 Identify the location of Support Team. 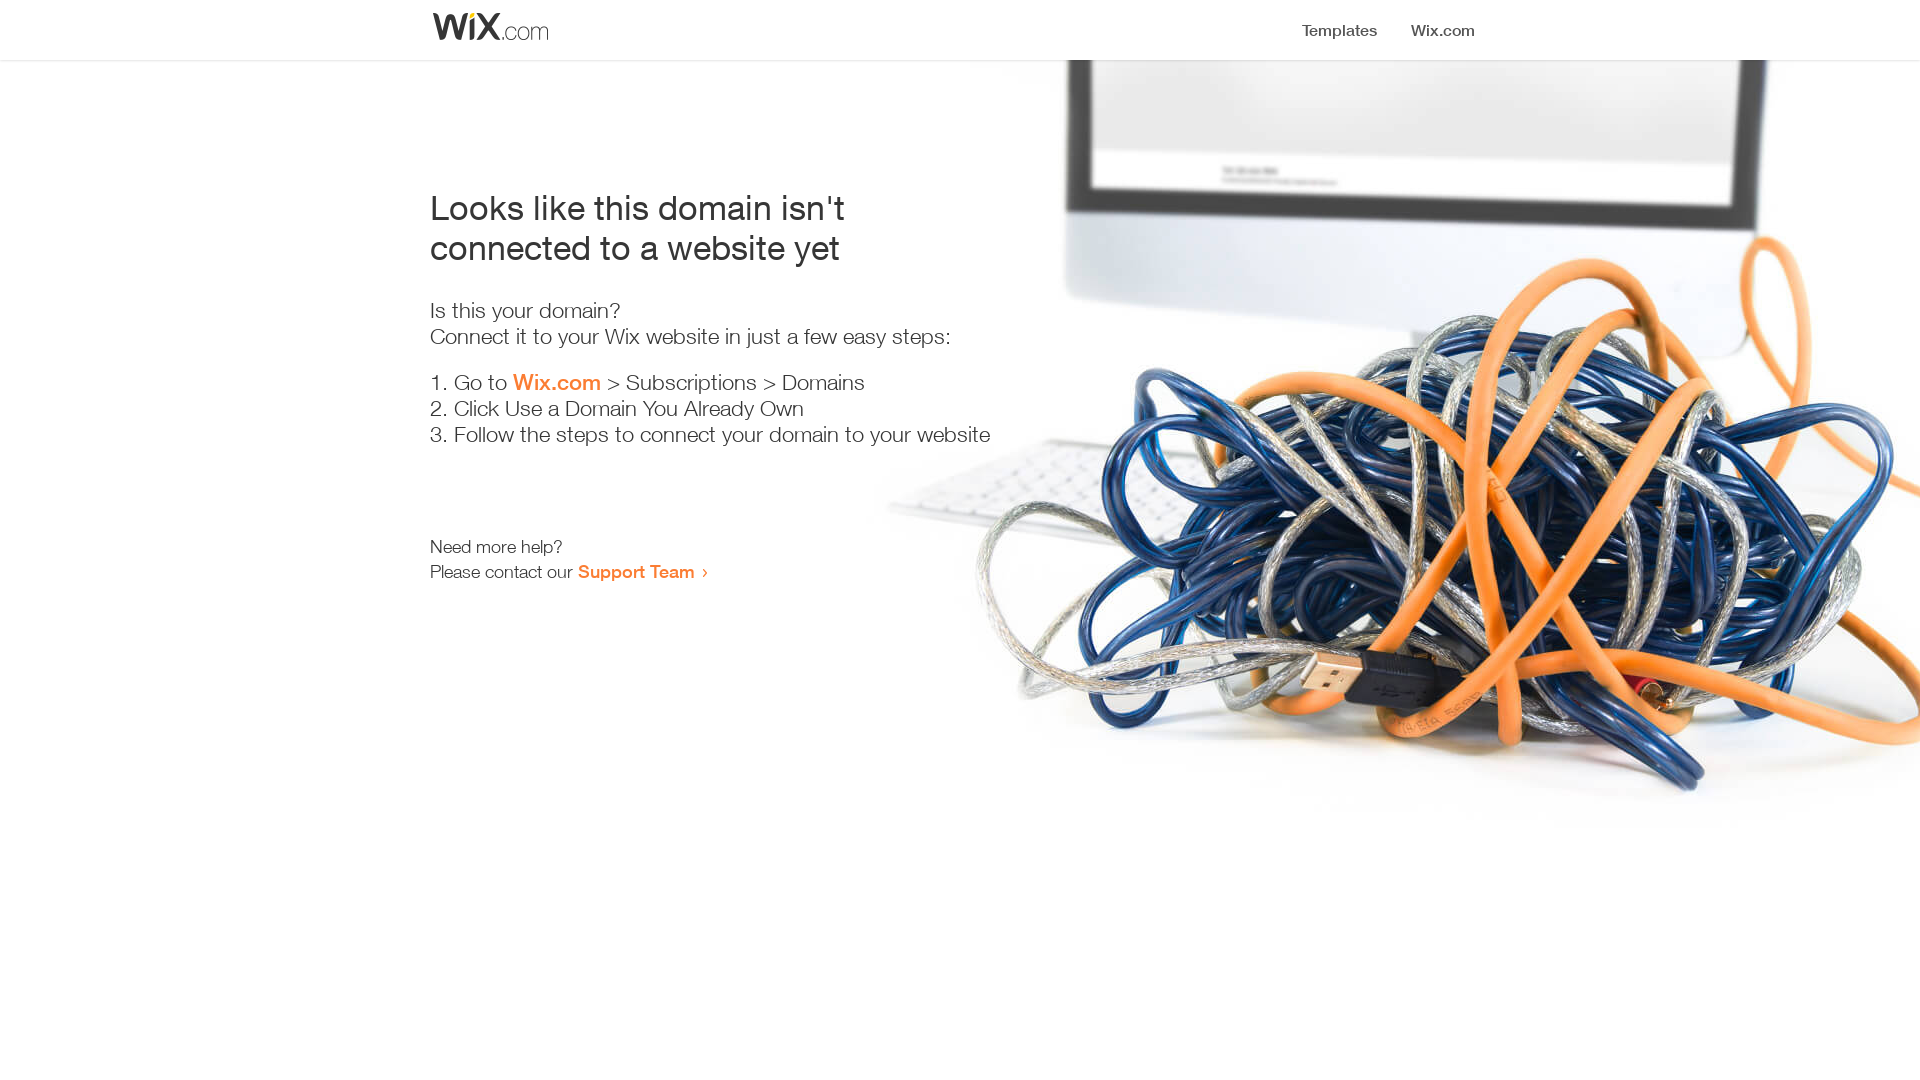
(636, 571).